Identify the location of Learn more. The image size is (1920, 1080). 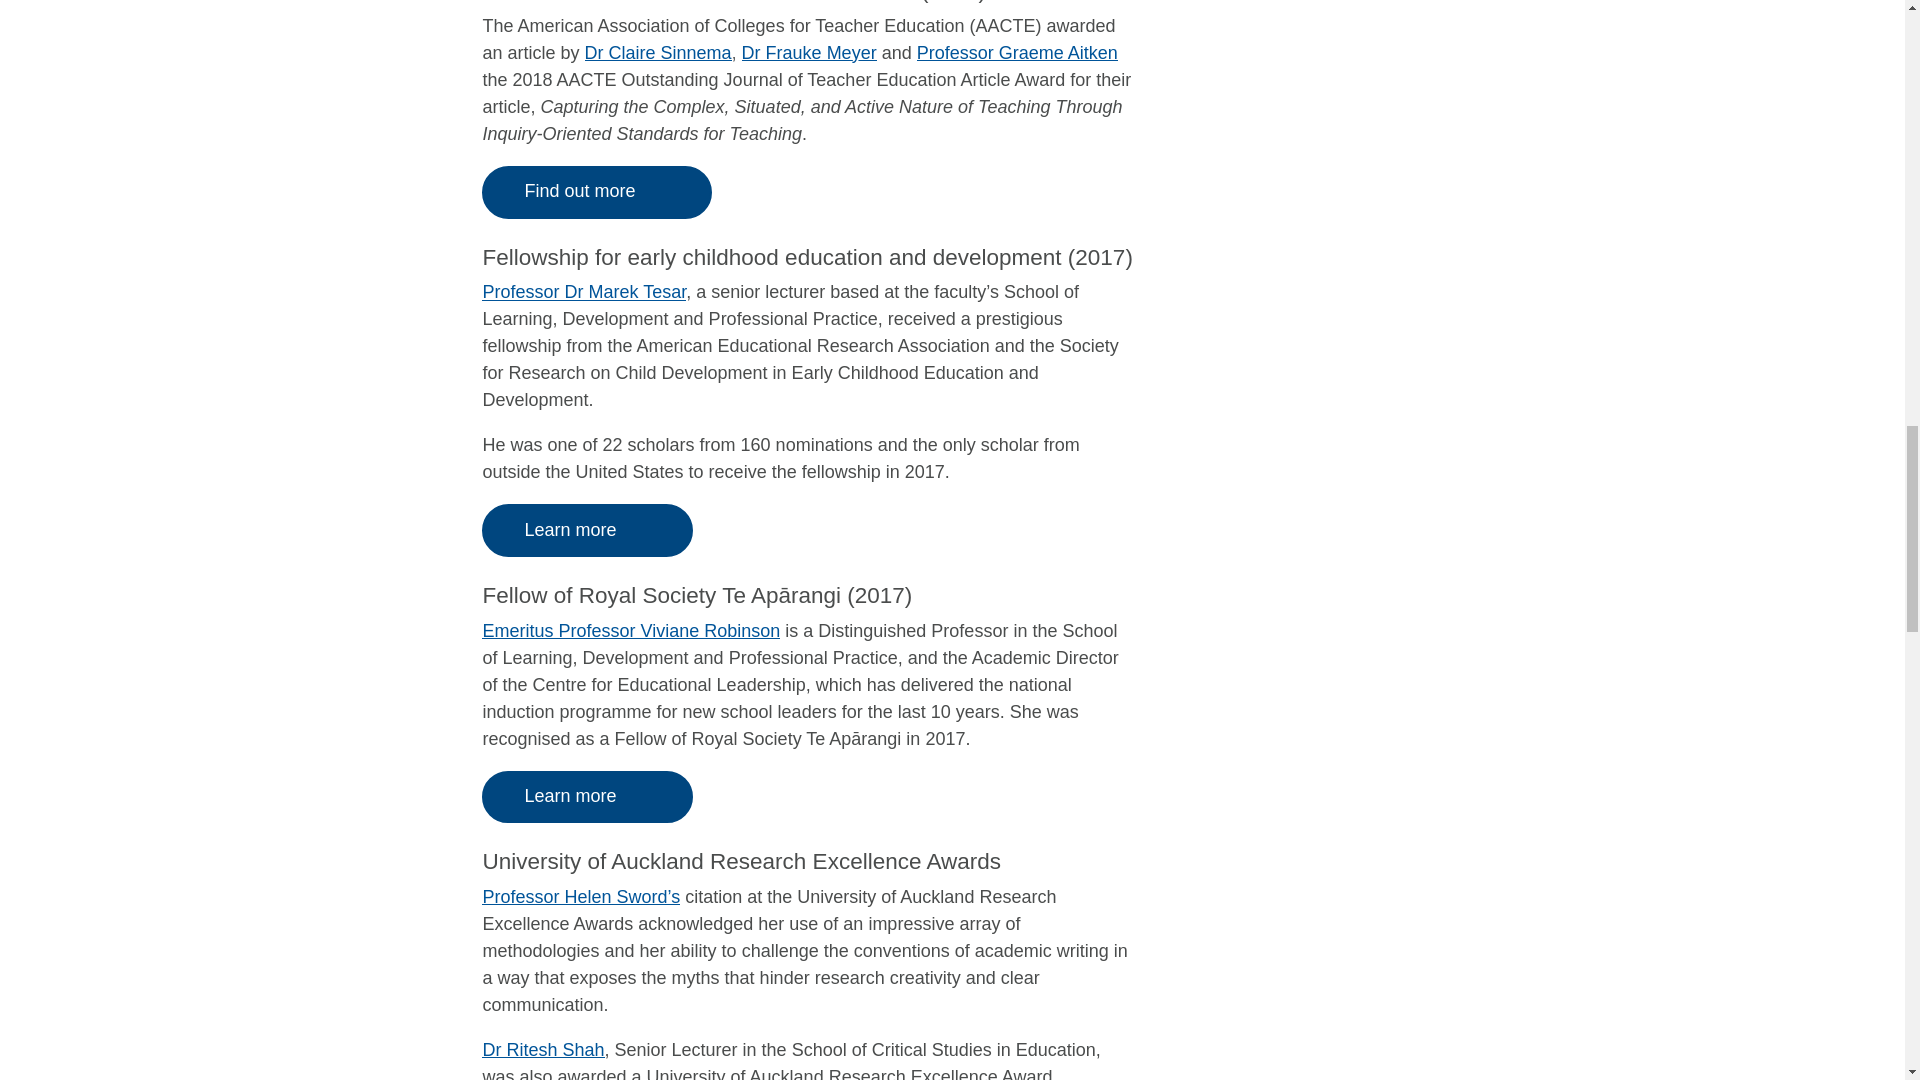
(587, 530).